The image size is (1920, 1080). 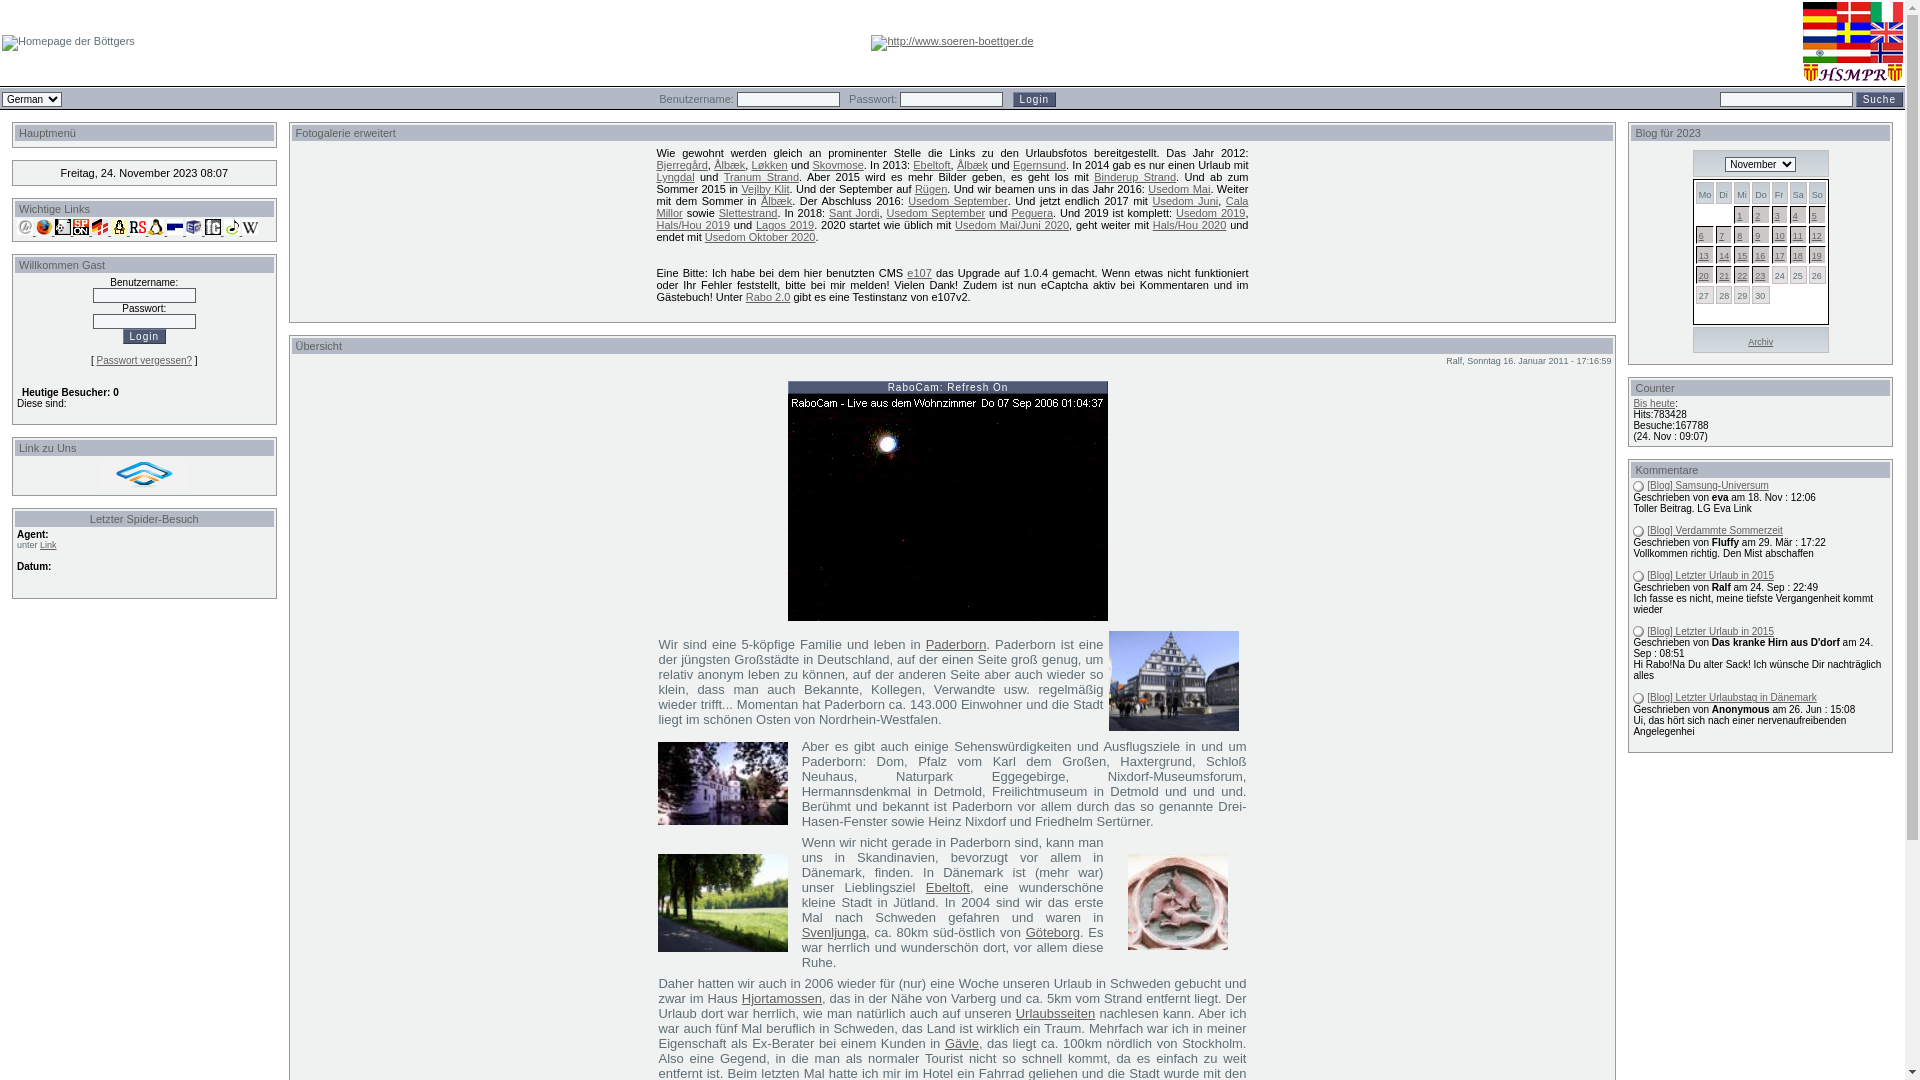 What do you see at coordinates (1817, 256) in the screenshot?
I see `19` at bounding box center [1817, 256].